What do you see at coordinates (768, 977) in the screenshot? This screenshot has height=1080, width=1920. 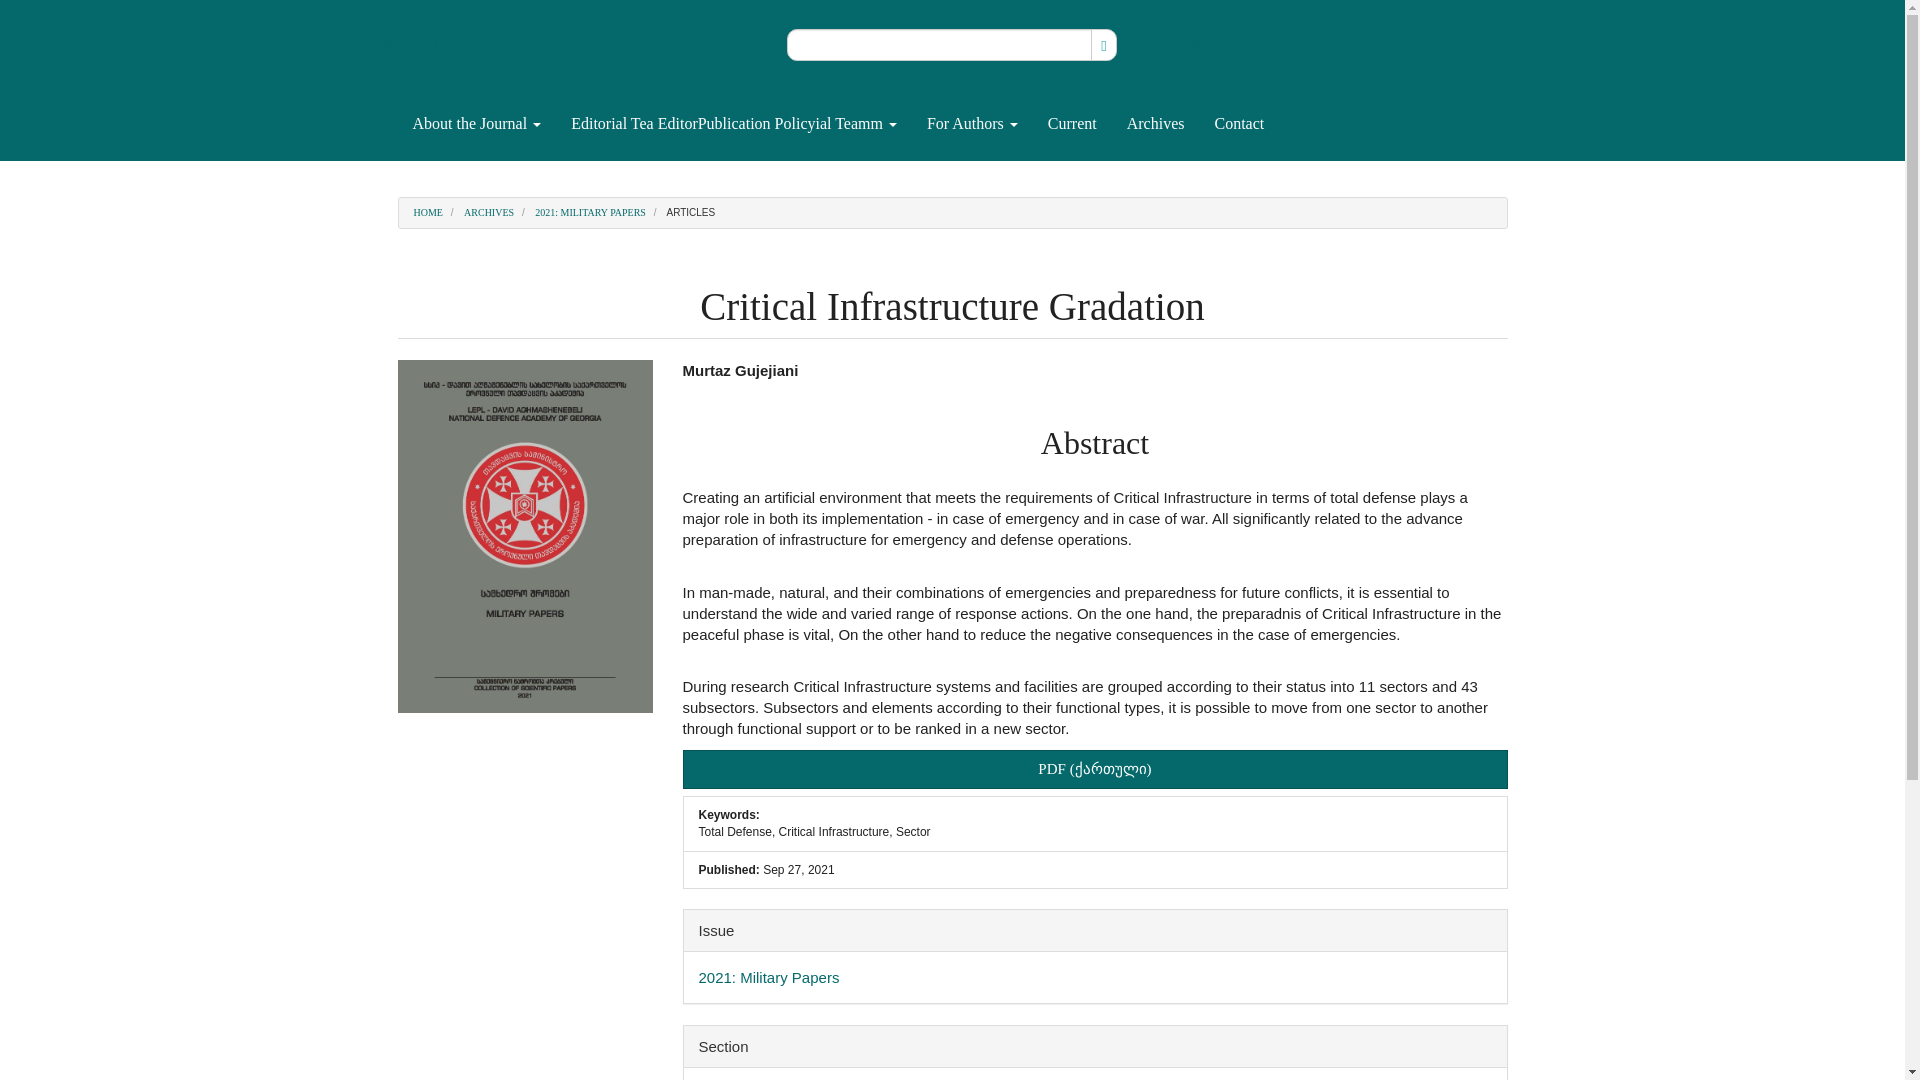 I see `2021: Military Papers` at bounding box center [768, 977].